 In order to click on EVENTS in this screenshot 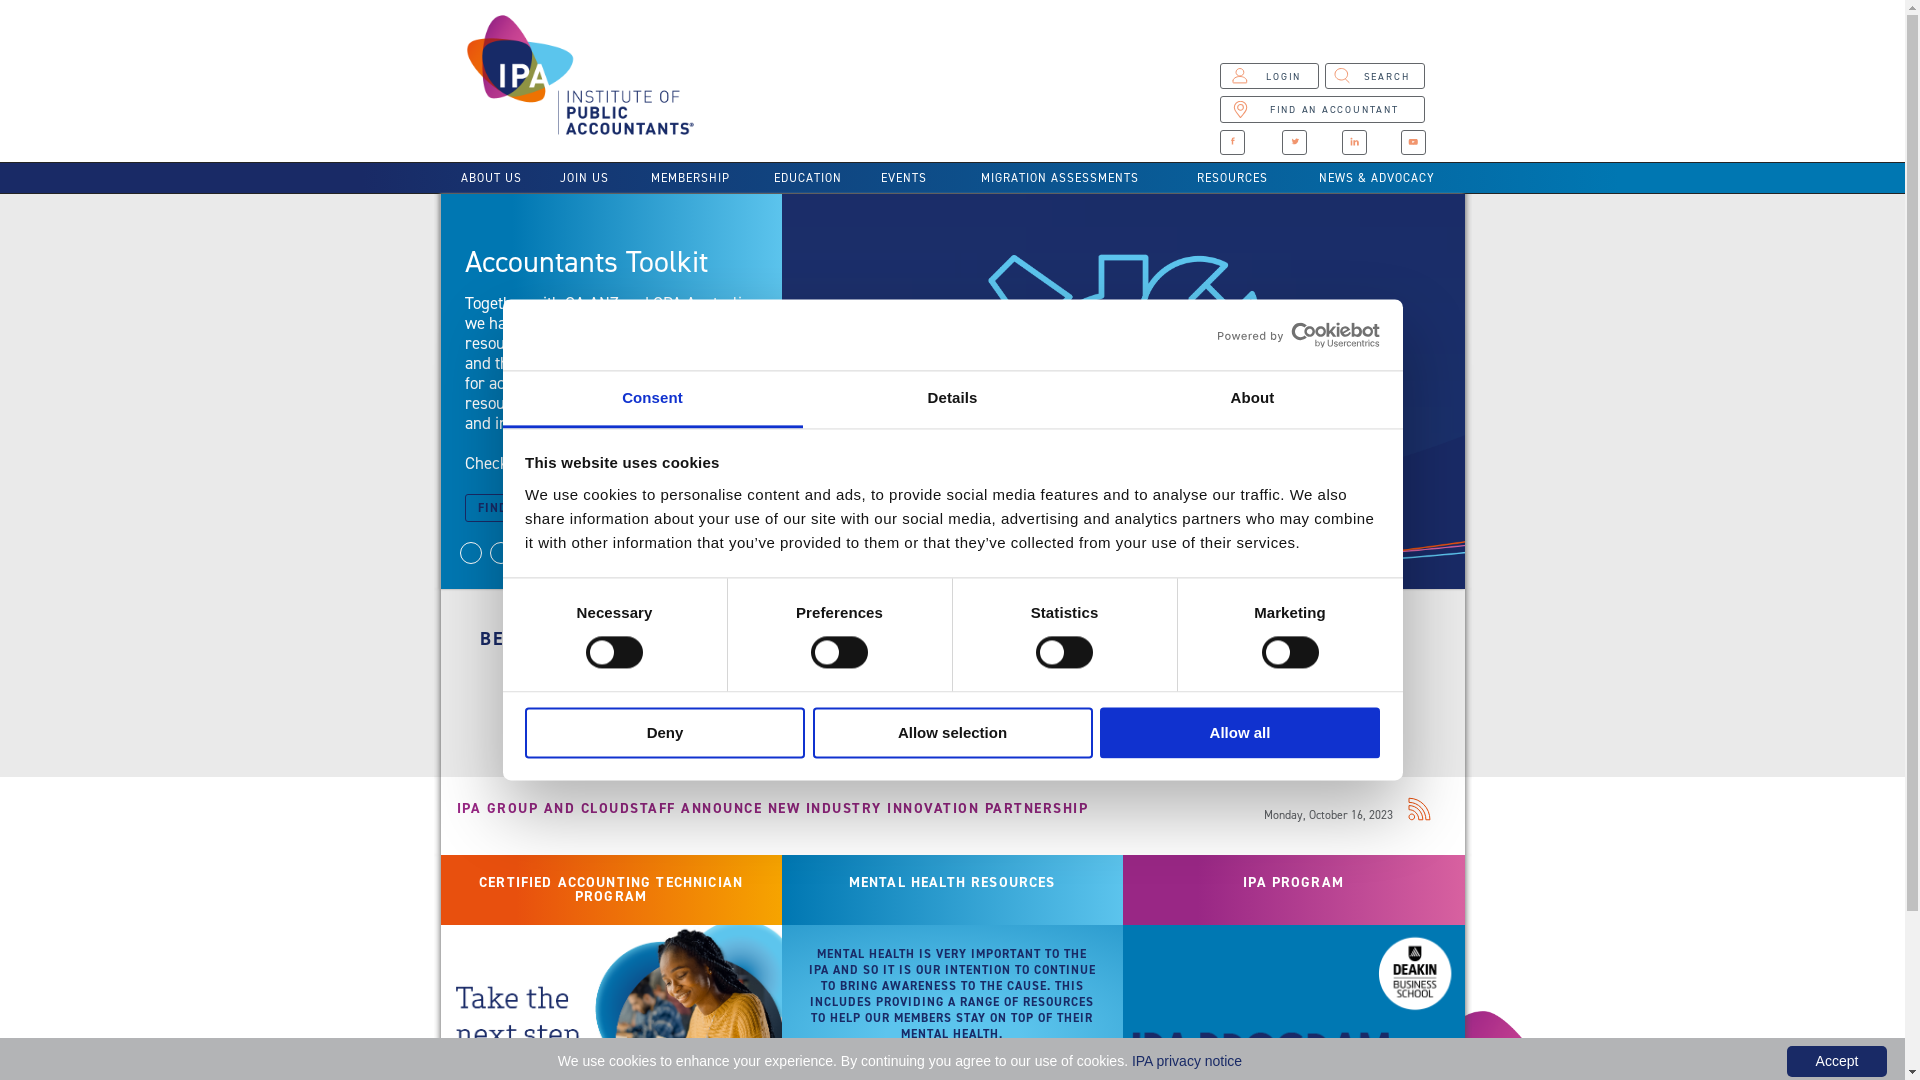, I will do `click(904, 178)`.